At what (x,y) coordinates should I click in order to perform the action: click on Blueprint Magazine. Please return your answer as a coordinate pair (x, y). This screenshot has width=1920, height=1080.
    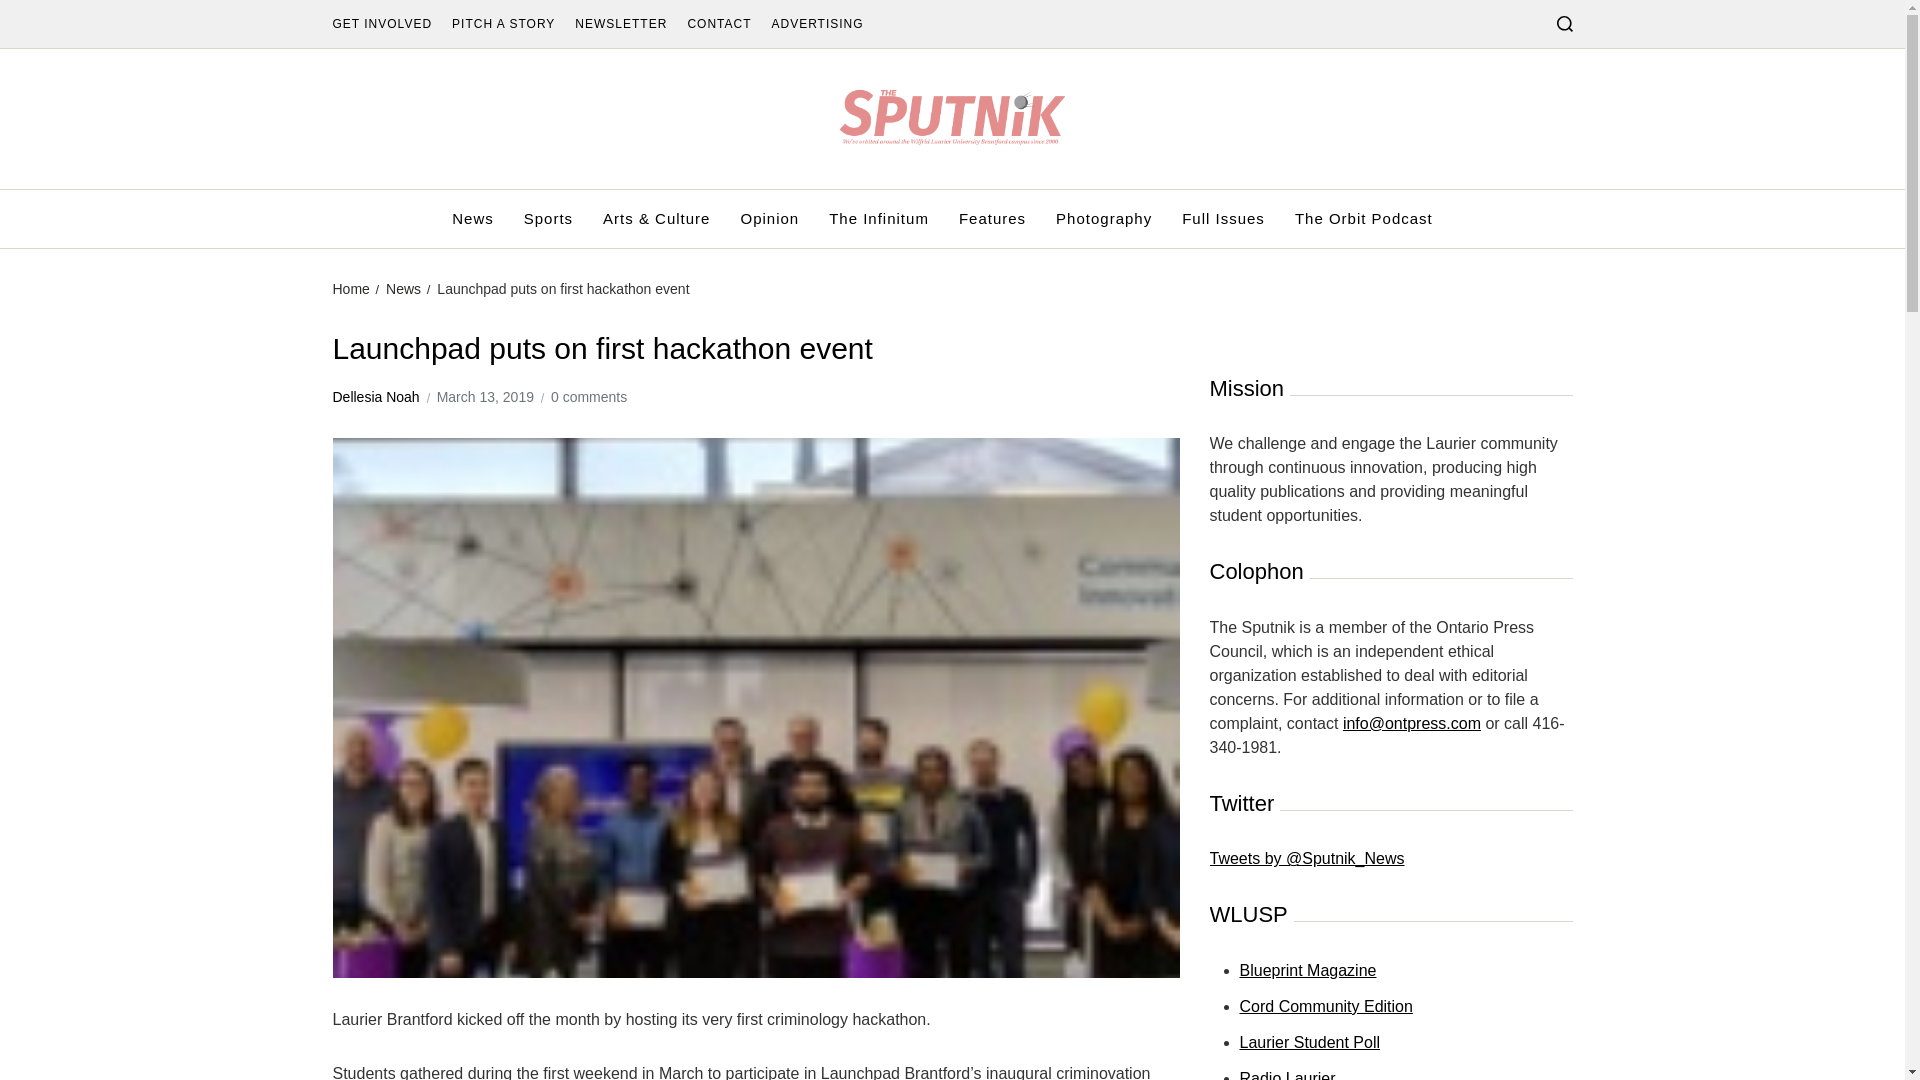
    Looking at the image, I should click on (1308, 970).